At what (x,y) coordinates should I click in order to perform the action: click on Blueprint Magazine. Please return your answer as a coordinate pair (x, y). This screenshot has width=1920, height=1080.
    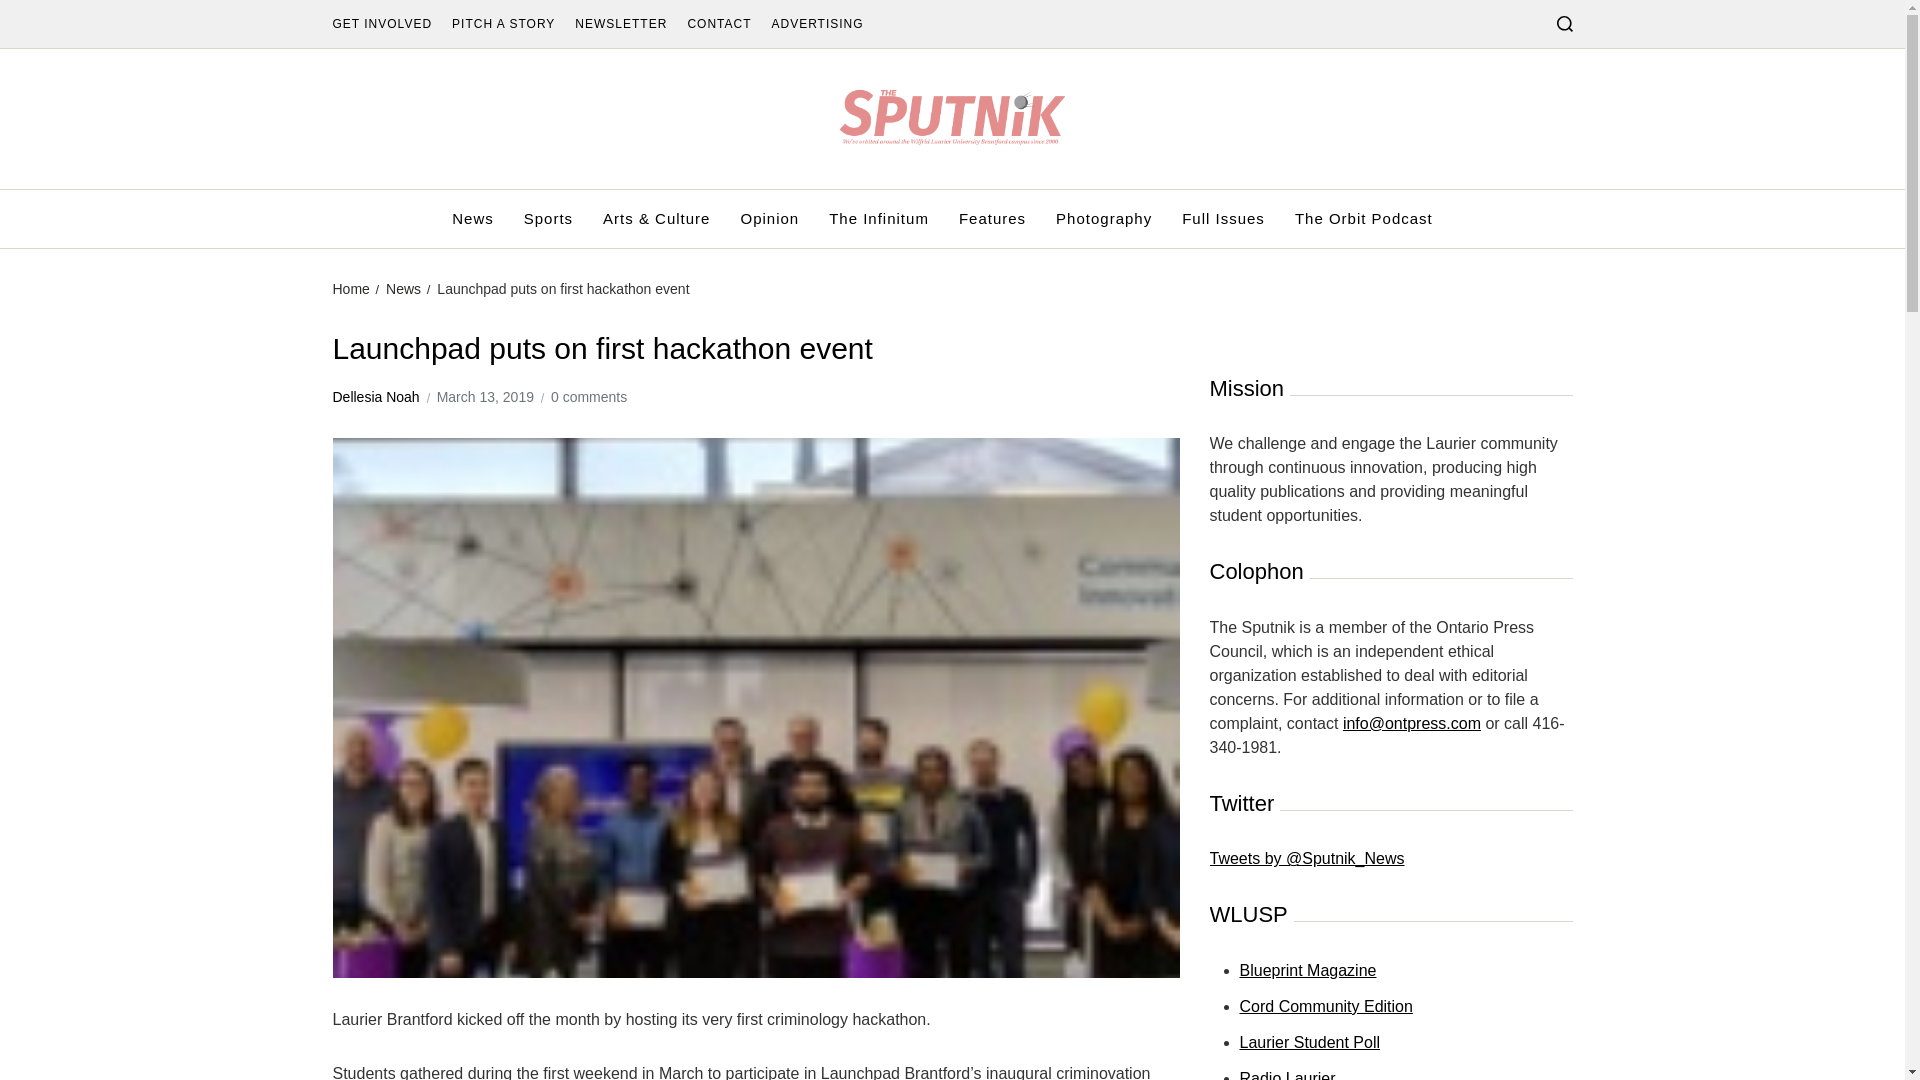
    Looking at the image, I should click on (1308, 970).